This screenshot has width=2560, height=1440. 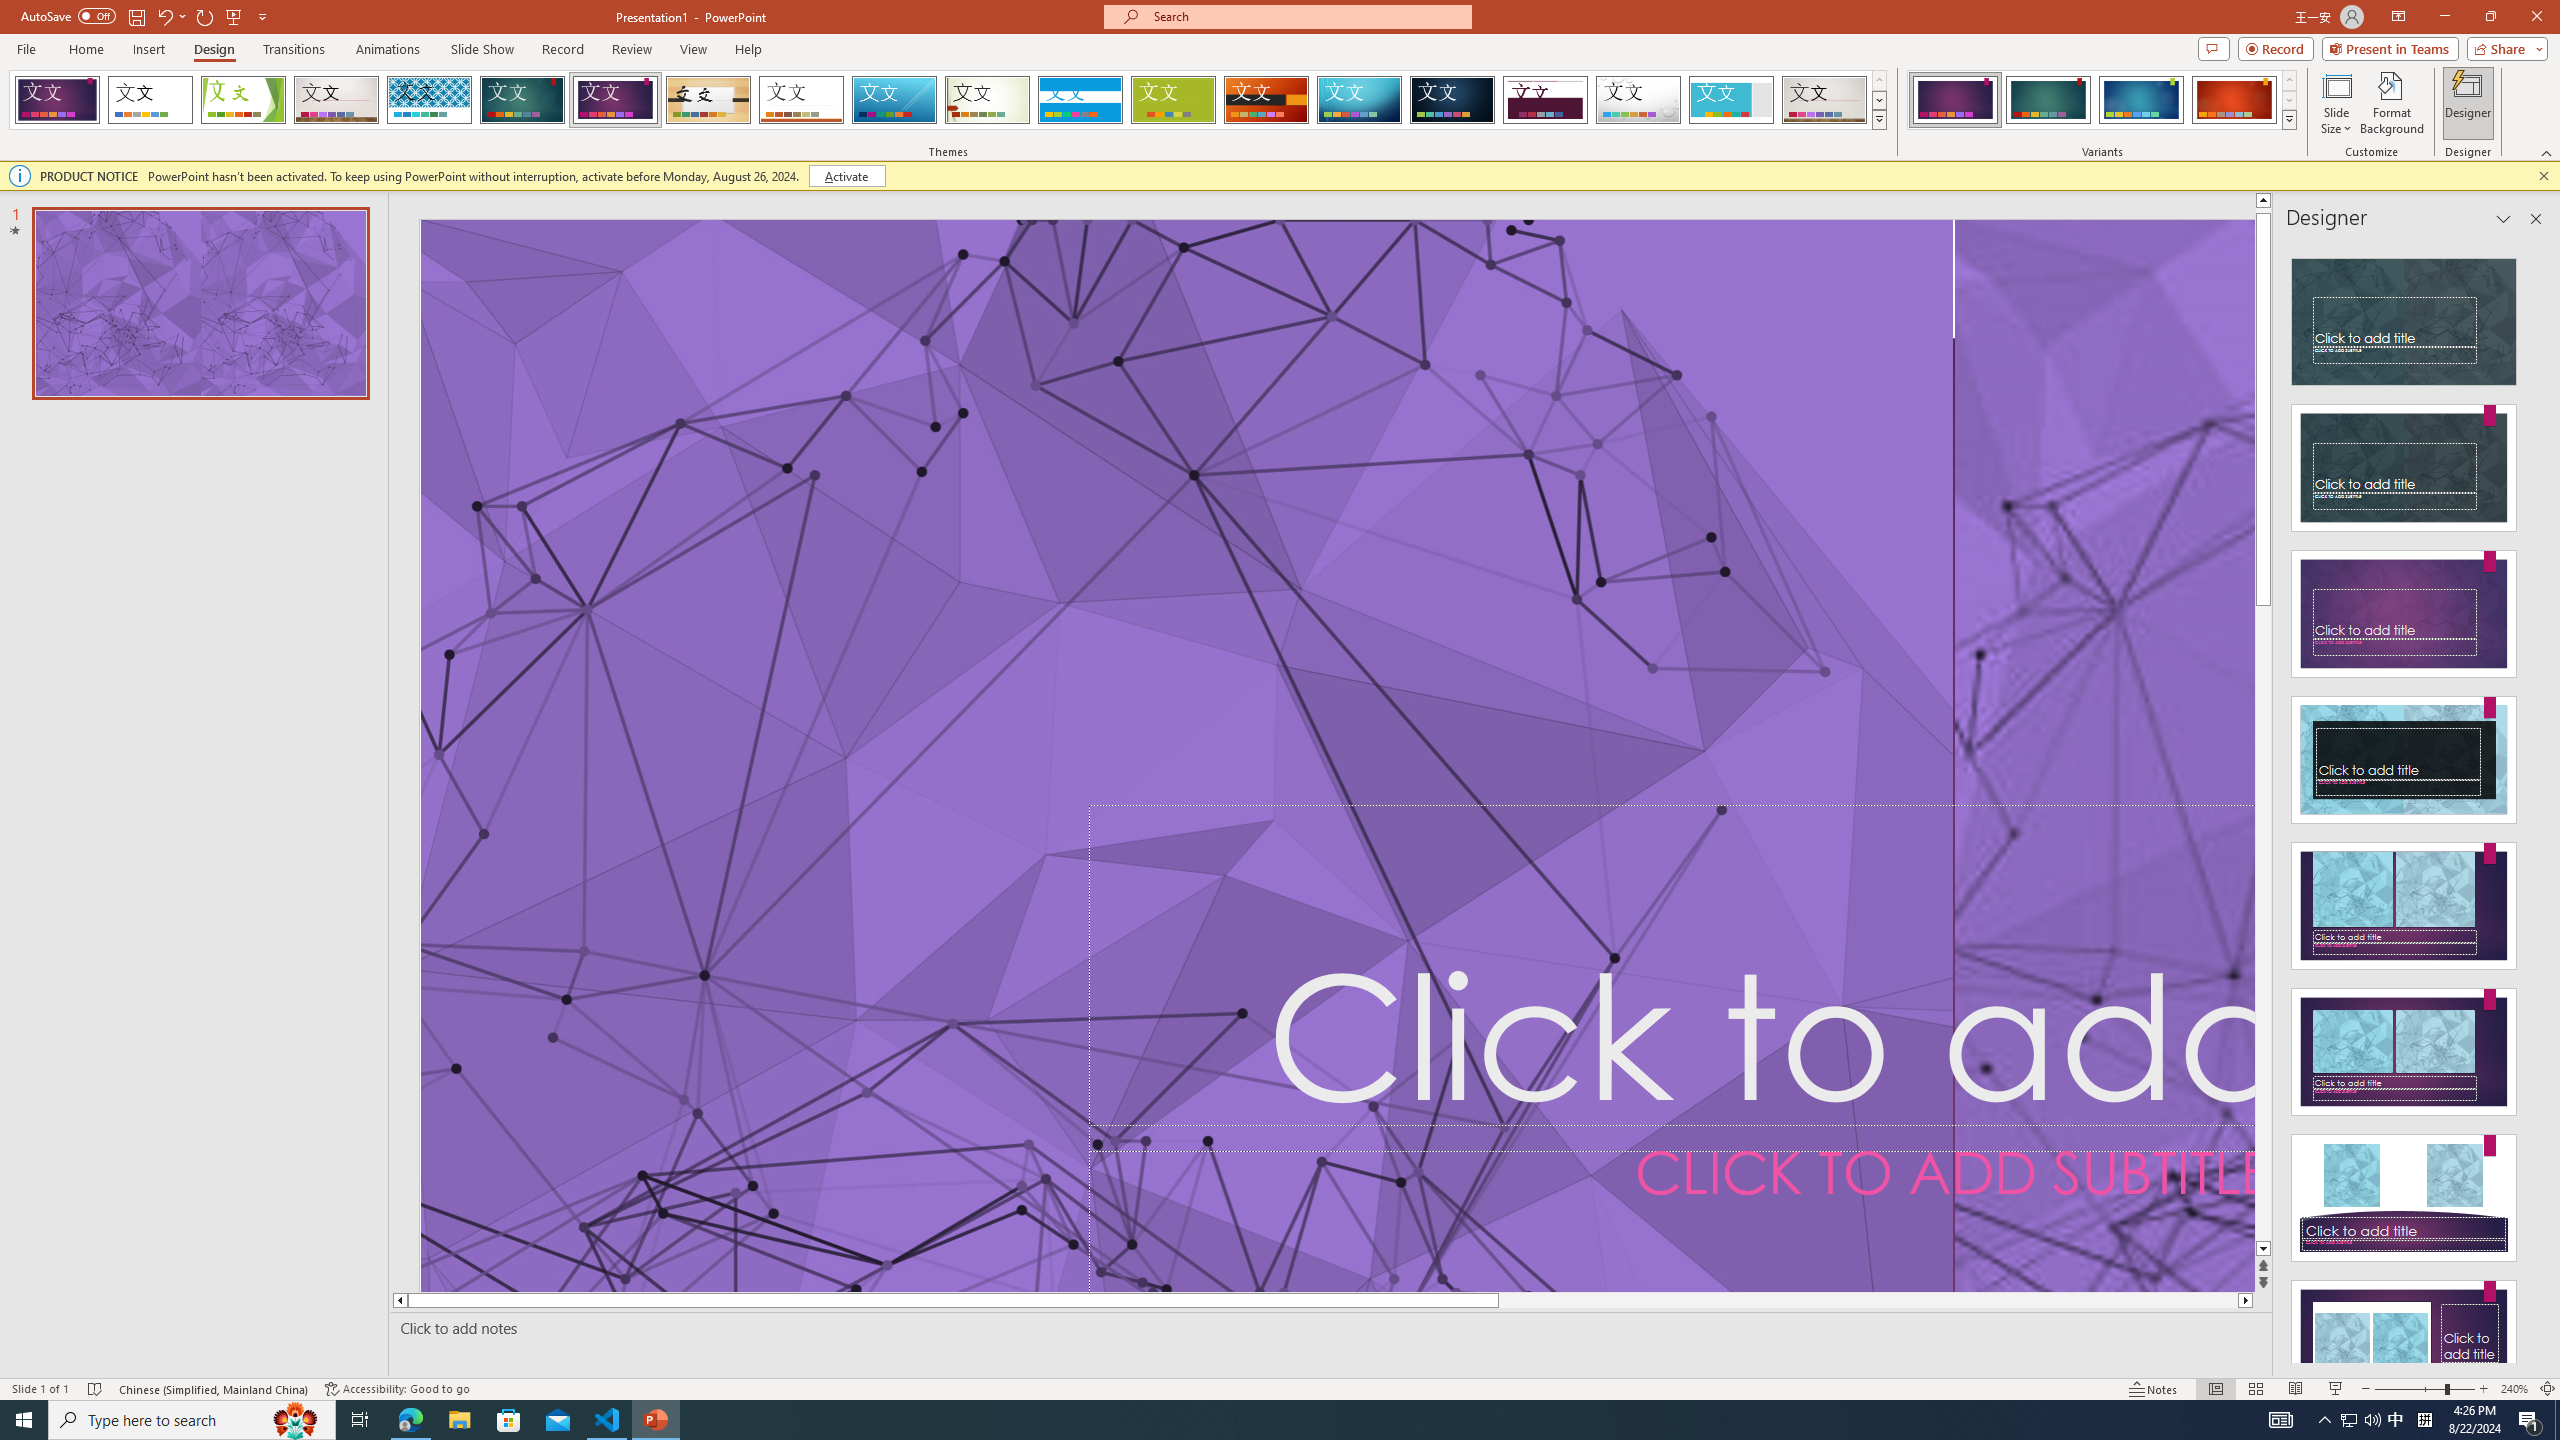 What do you see at coordinates (2534, 802) in the screenshot?
I see `Class: NetUIScrollBar` at bounding box center [2534, 802].